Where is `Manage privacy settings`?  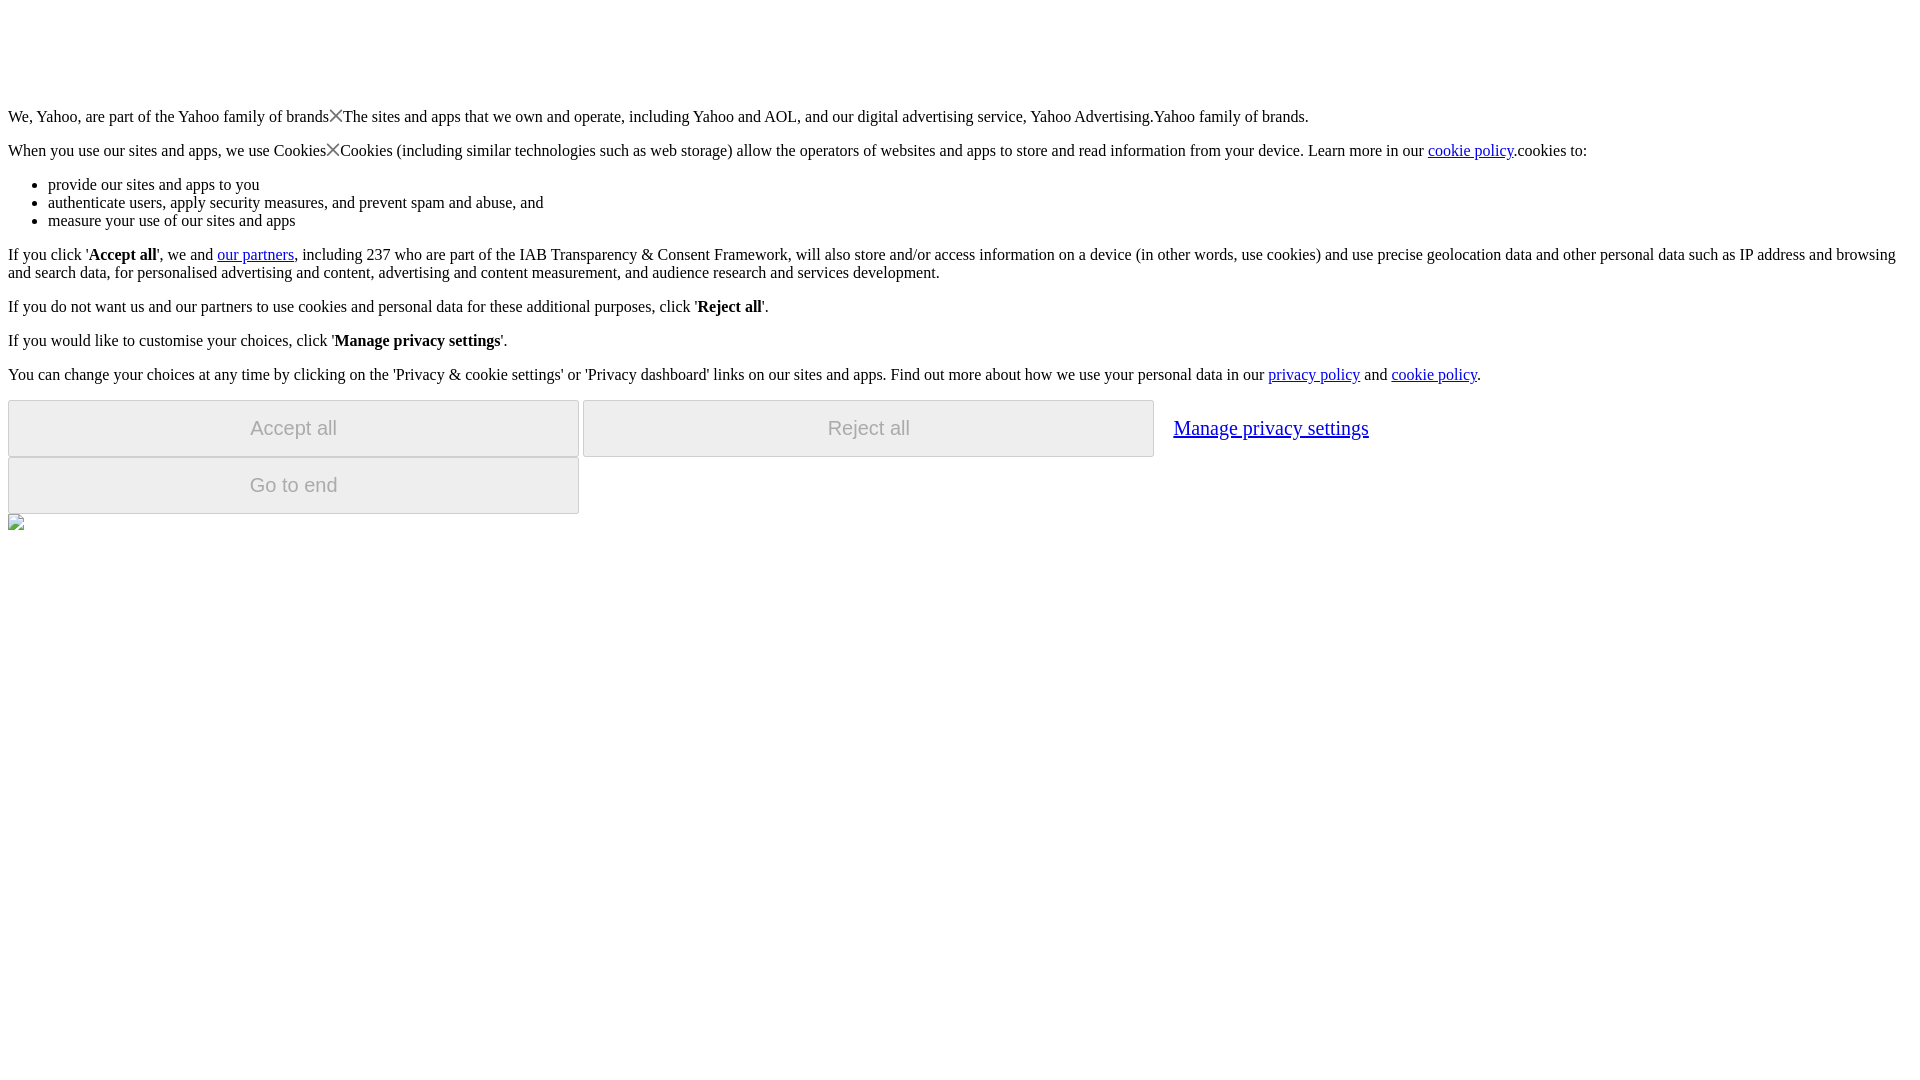
Manage privacy settings is located at coordinates (1270, 427).